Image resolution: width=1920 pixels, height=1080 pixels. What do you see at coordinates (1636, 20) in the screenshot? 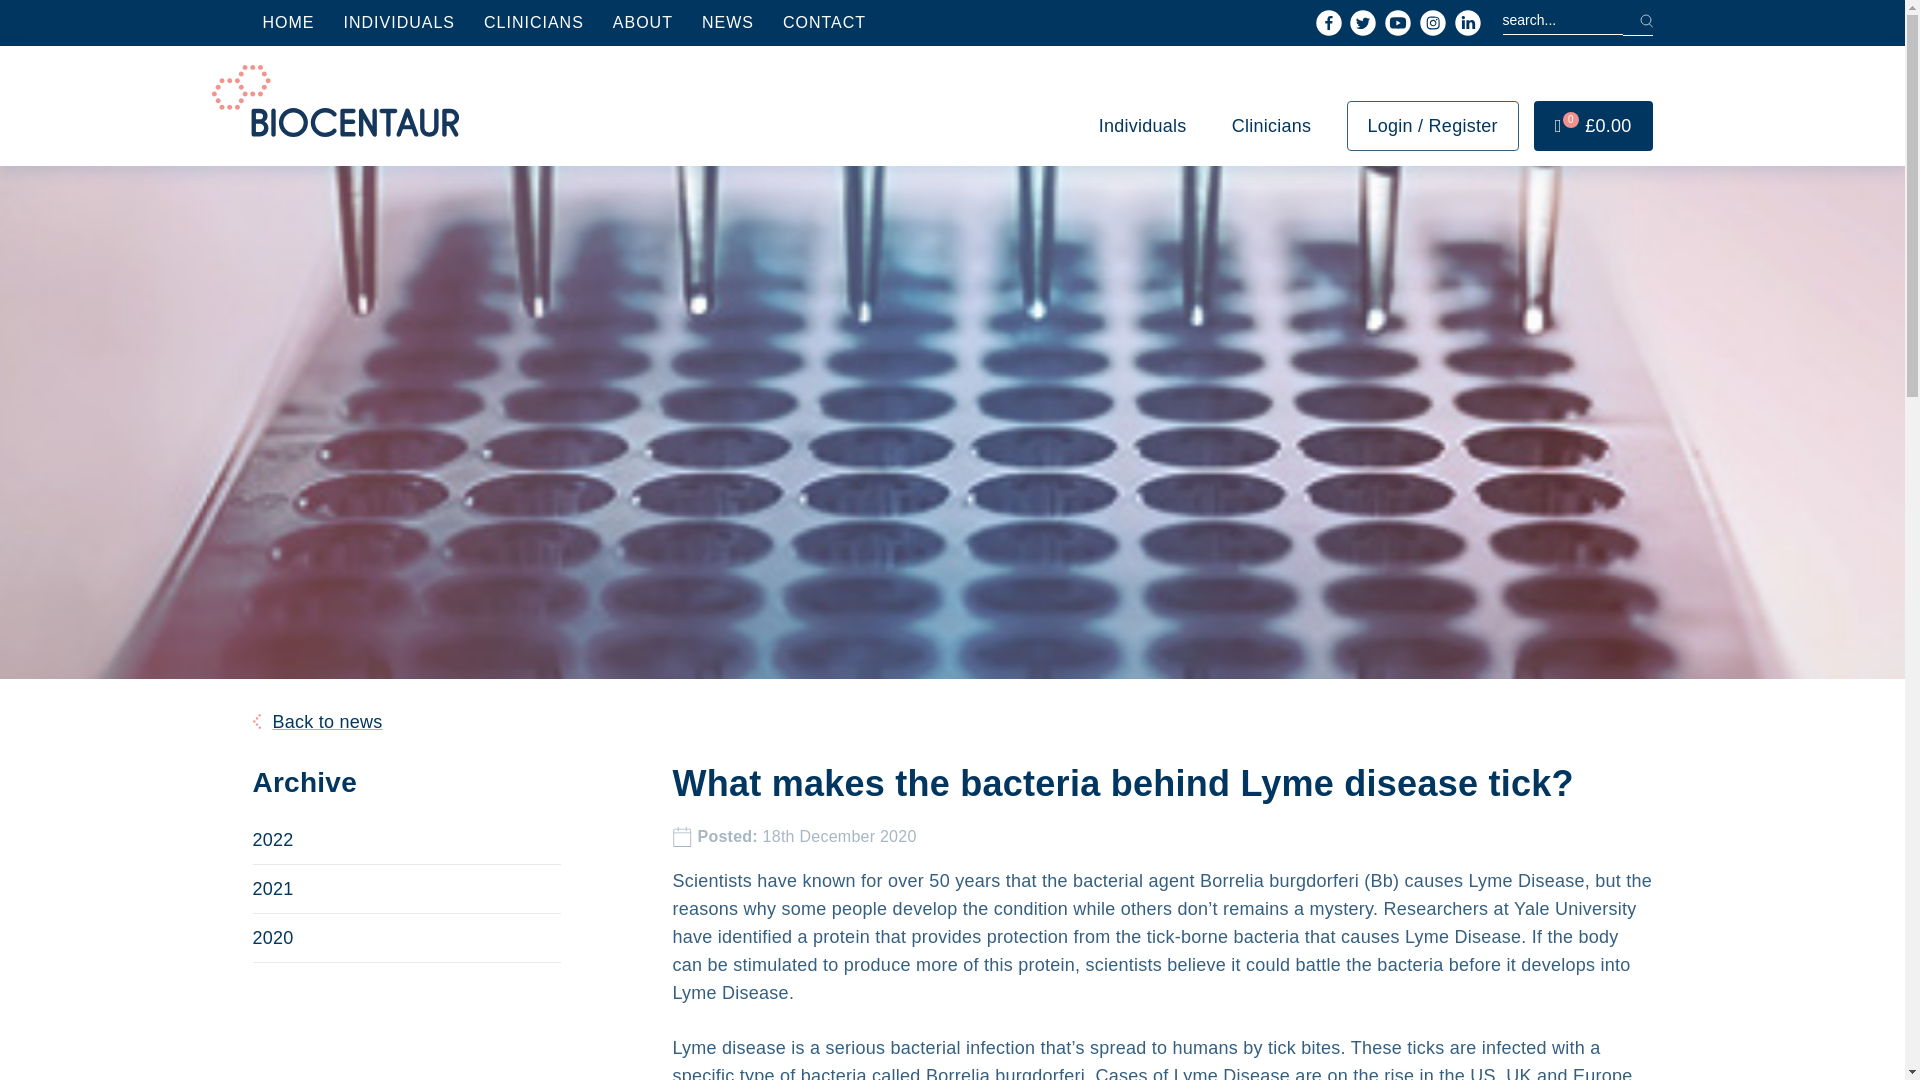
I see `Search` at bounding box center [1636, 20].